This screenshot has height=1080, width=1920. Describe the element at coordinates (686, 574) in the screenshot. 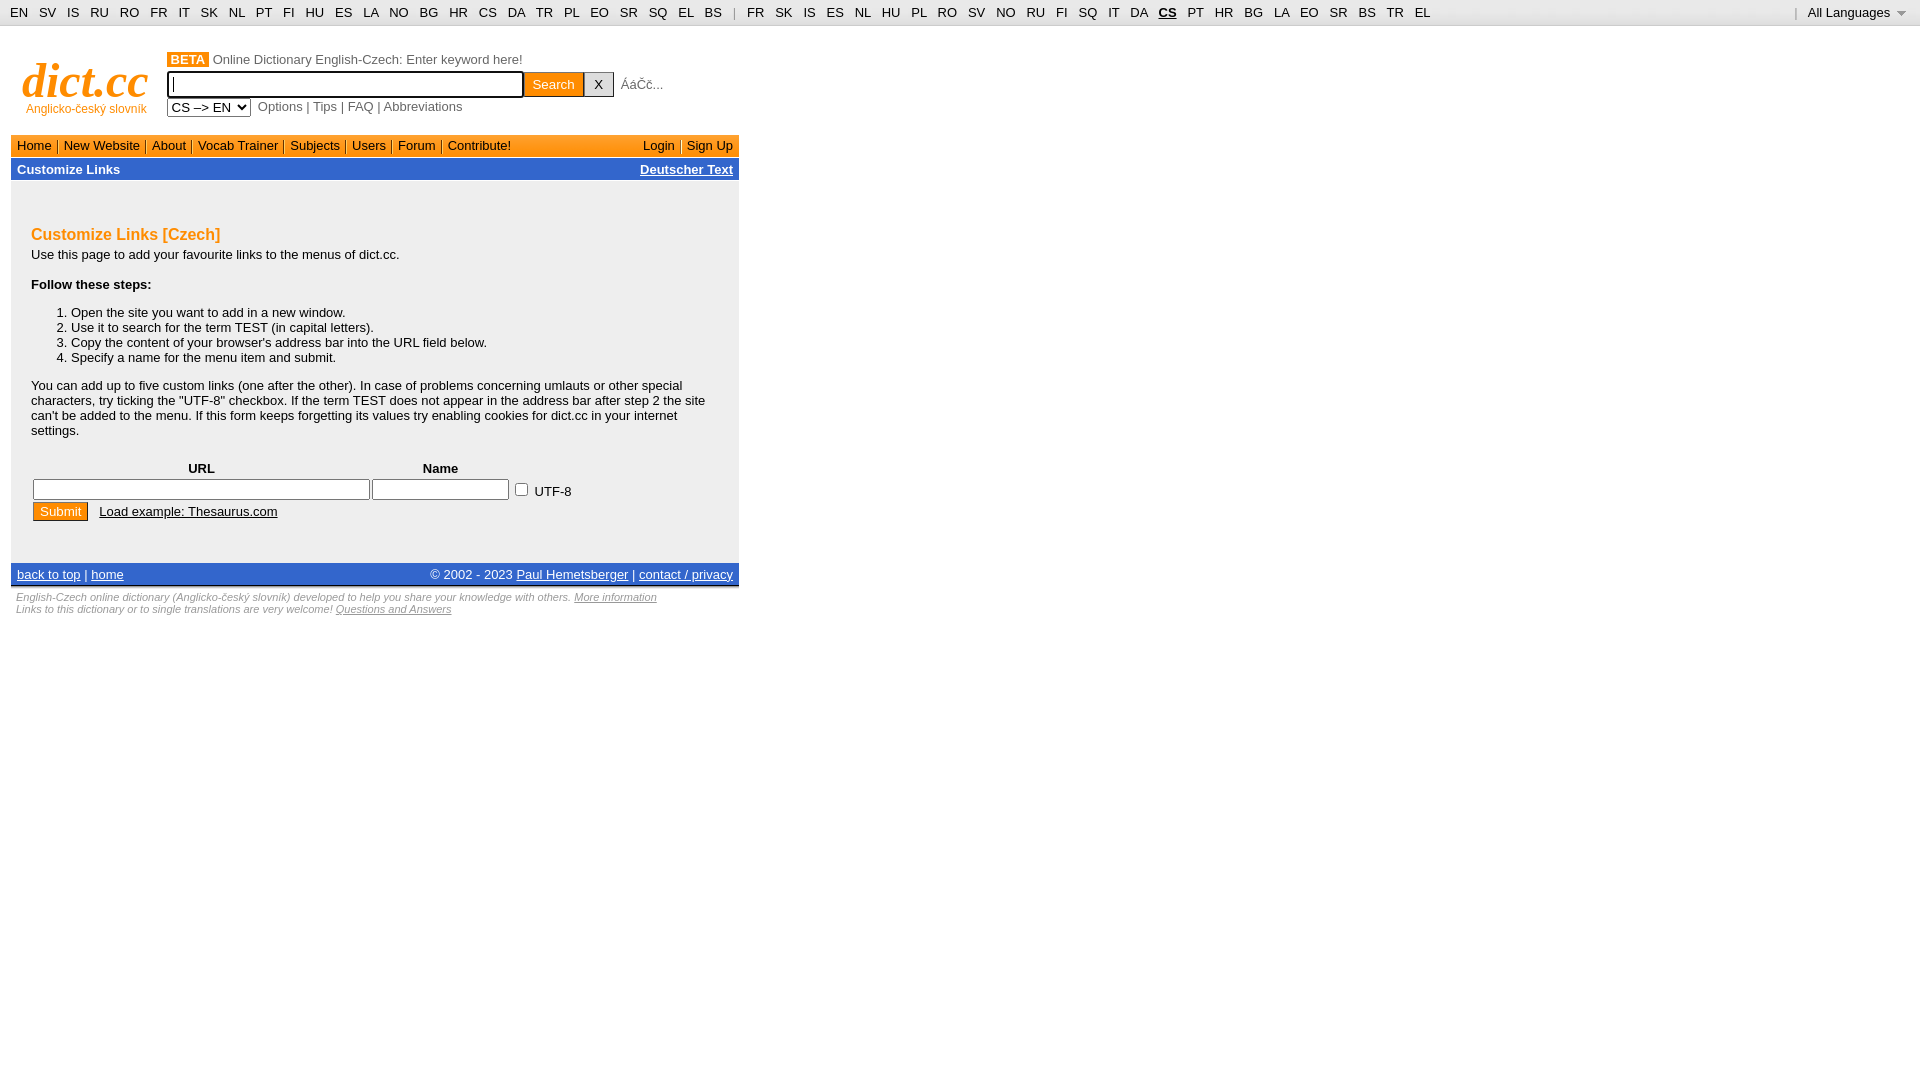

I see `contact / privacy` at that location.